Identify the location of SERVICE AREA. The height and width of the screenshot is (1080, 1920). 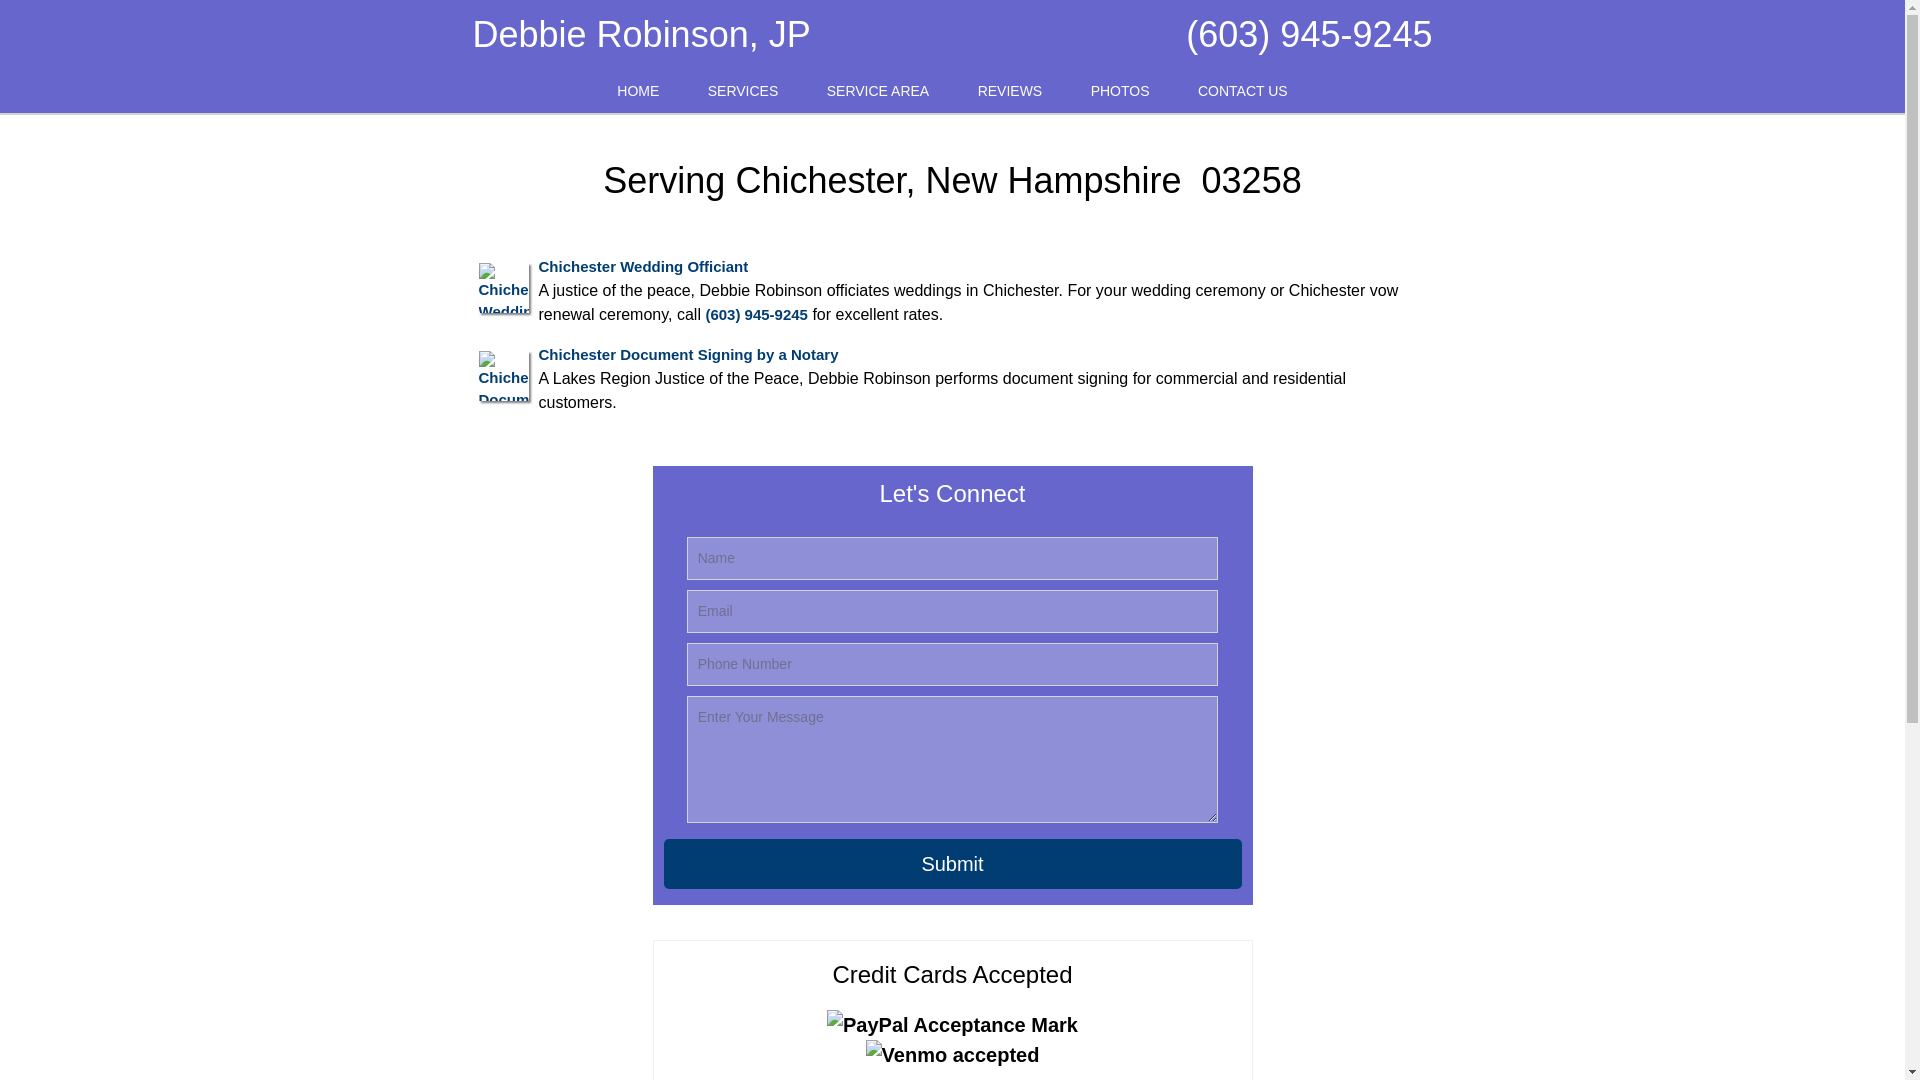
(877, 92).